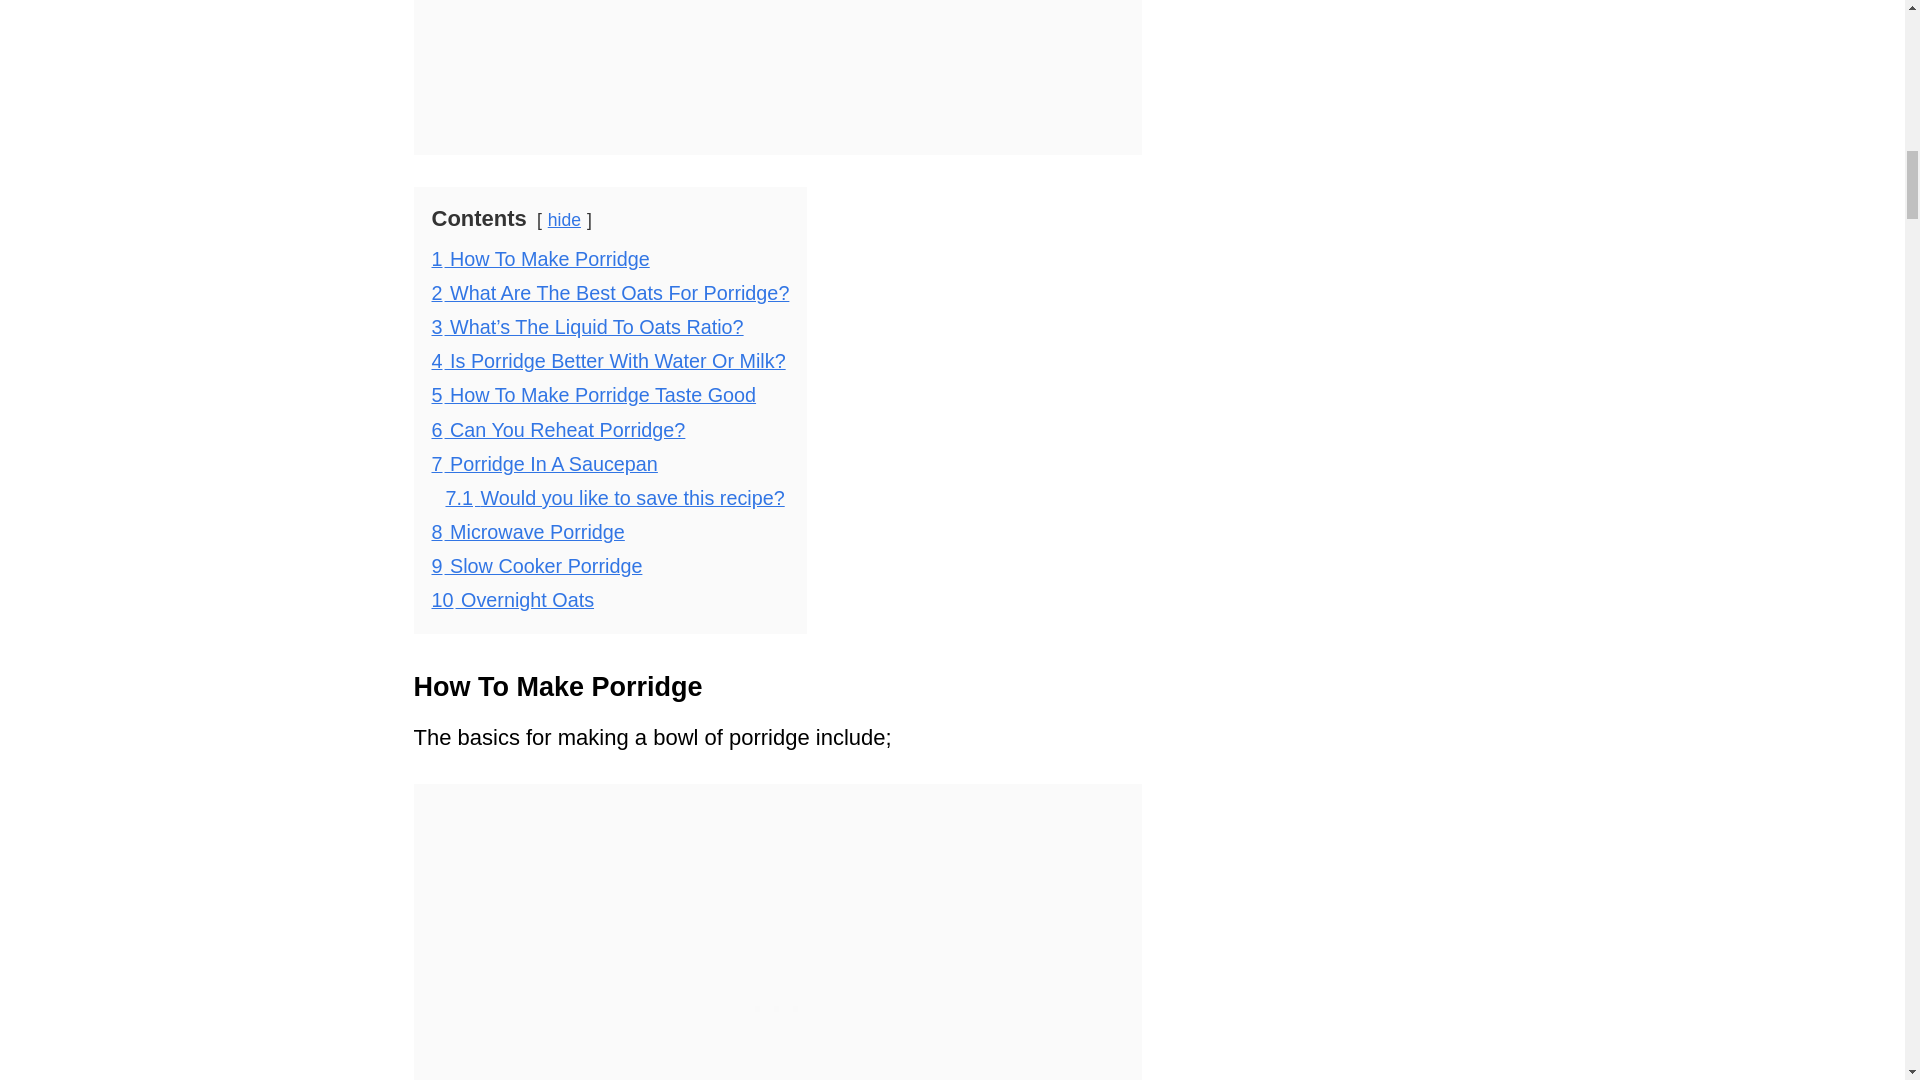  I want to click on 1 How To Make Porridge, so click(541, 259).